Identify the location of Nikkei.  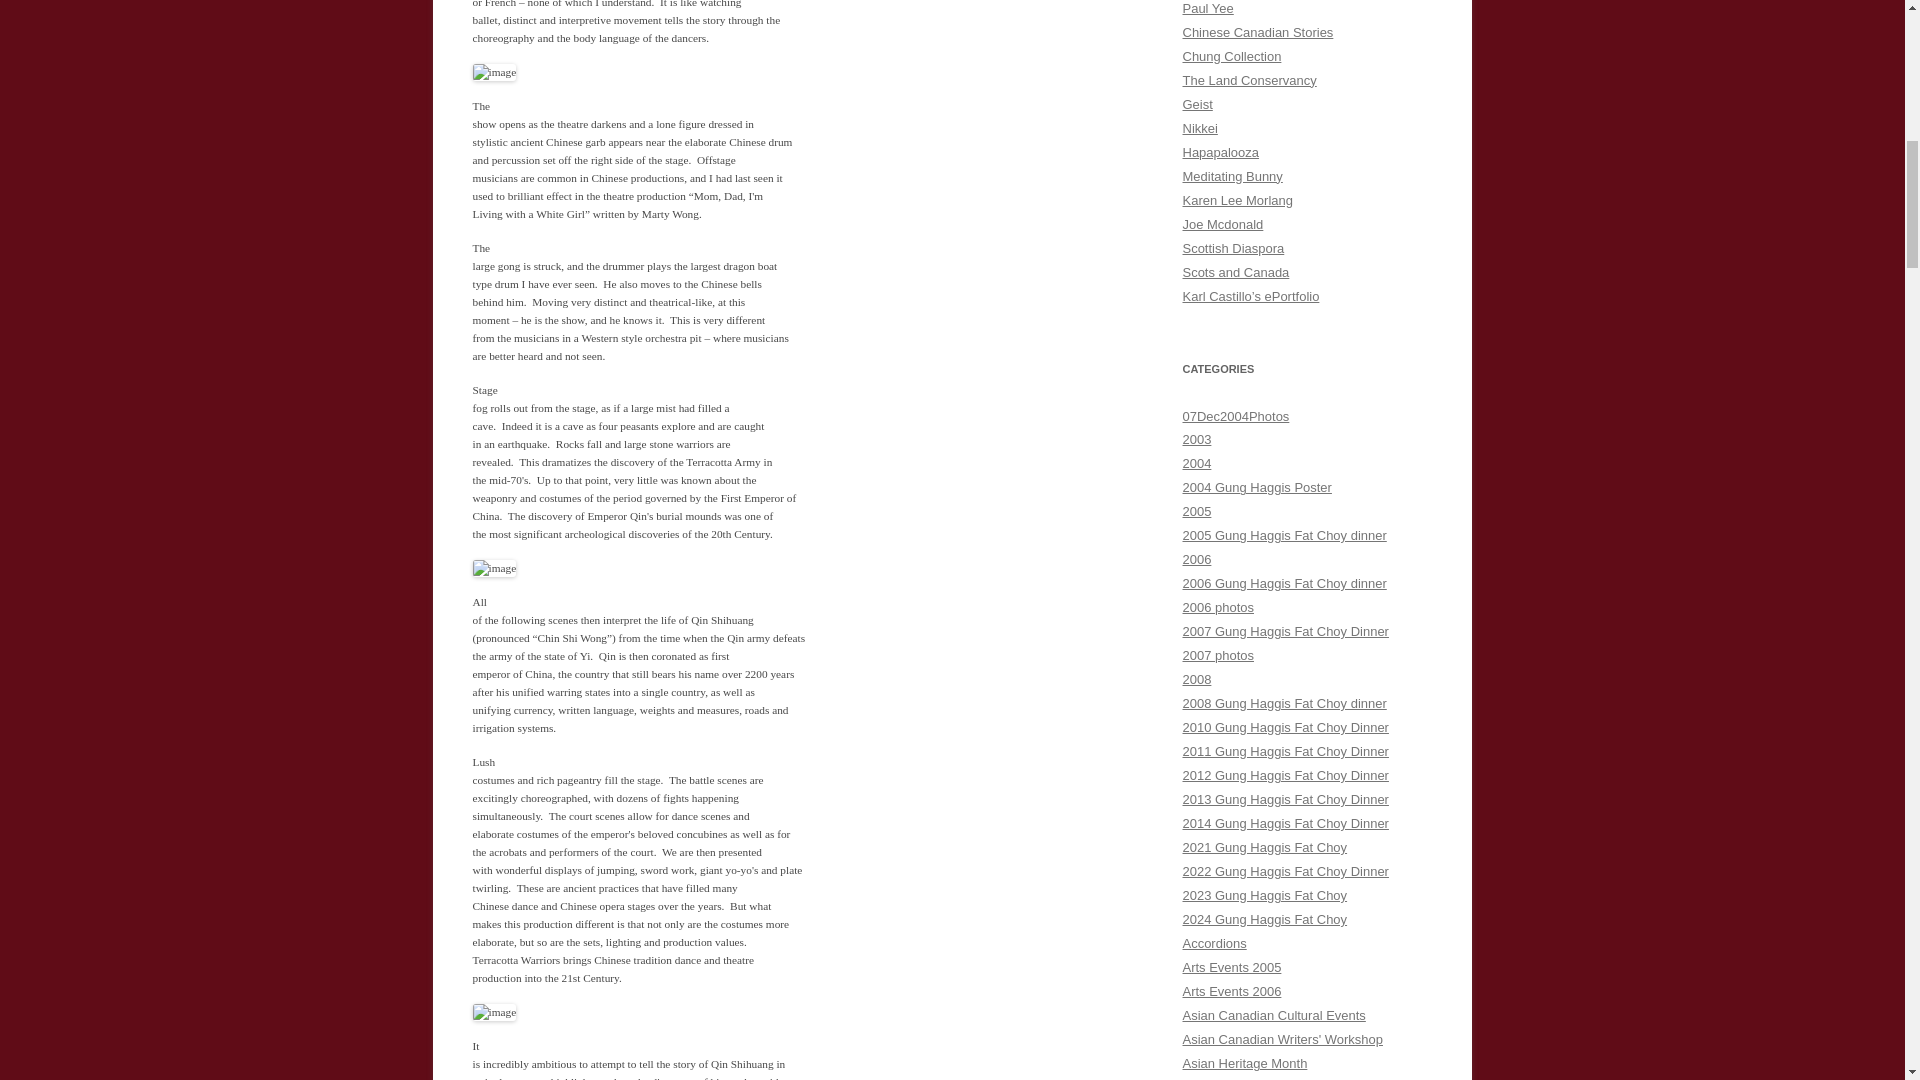
(1200, 128).